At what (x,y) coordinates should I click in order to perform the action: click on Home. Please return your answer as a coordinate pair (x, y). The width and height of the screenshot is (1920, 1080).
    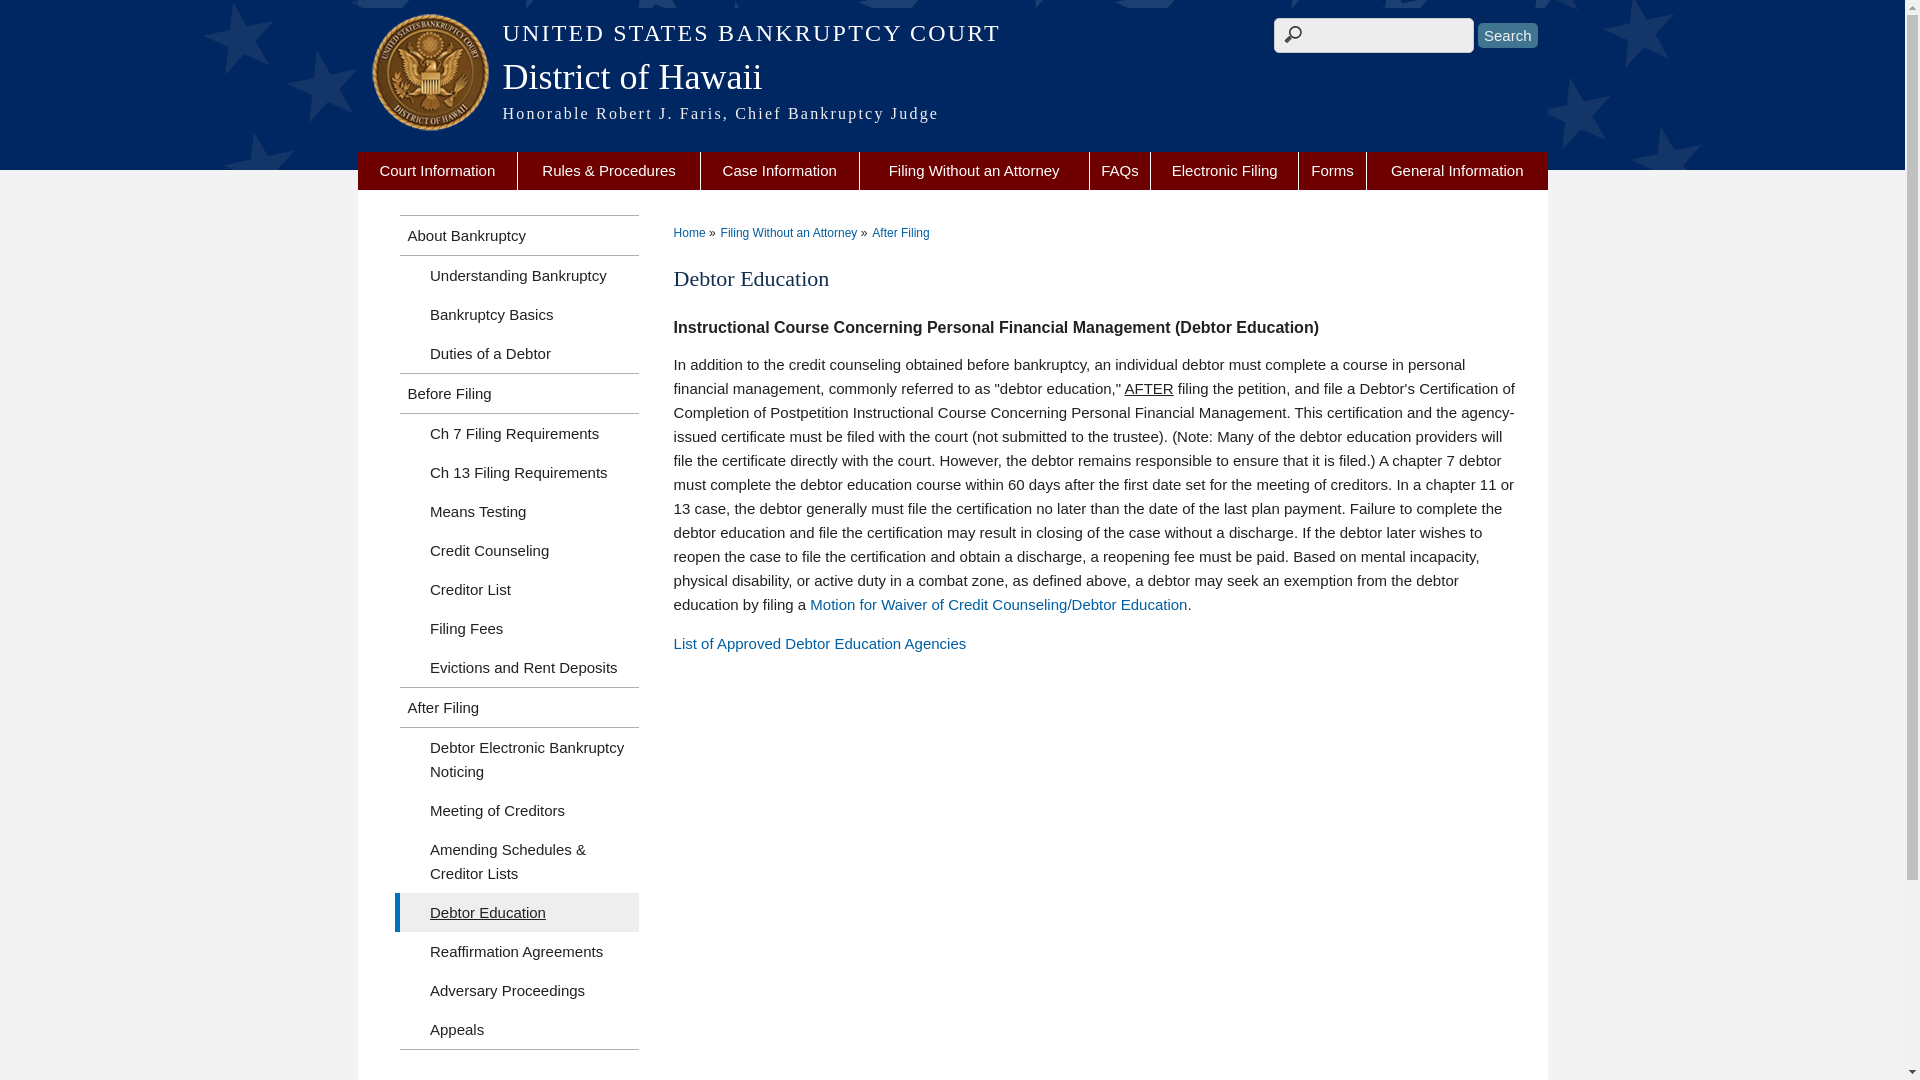
    Looking at the image, I should click on (952, 33).